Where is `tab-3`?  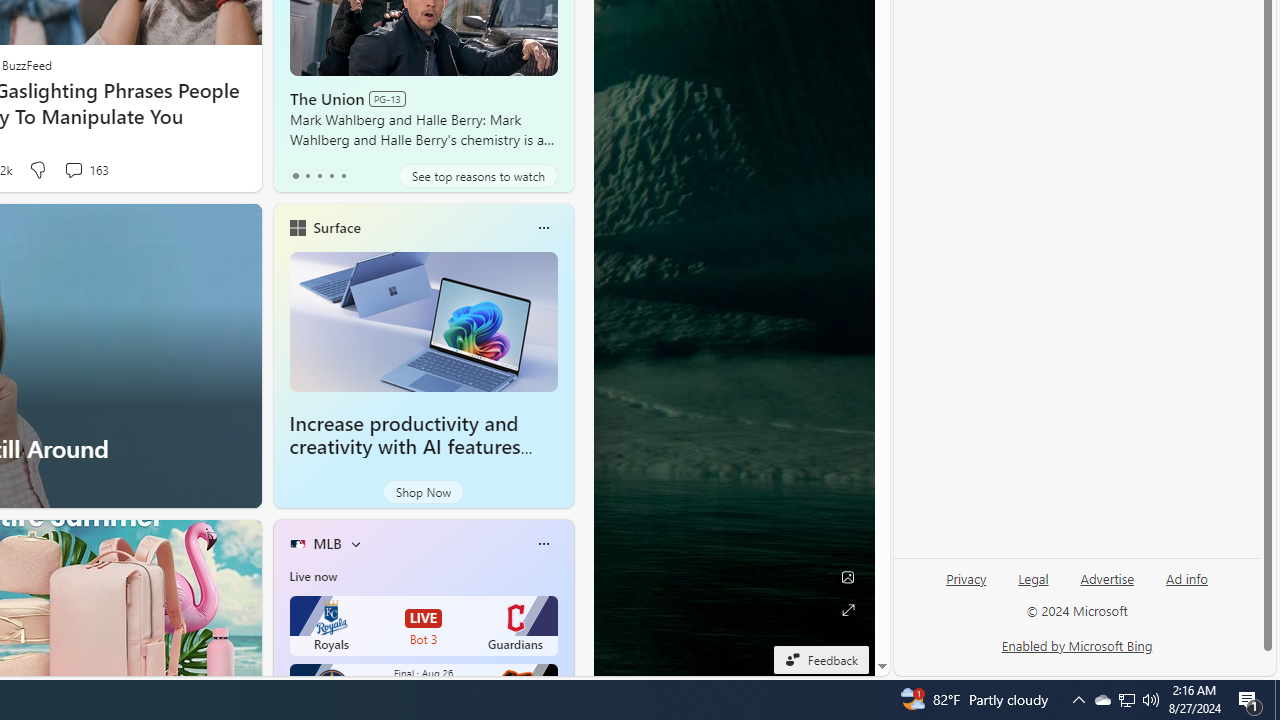 tab-3 is located at coordinates (331, 176).